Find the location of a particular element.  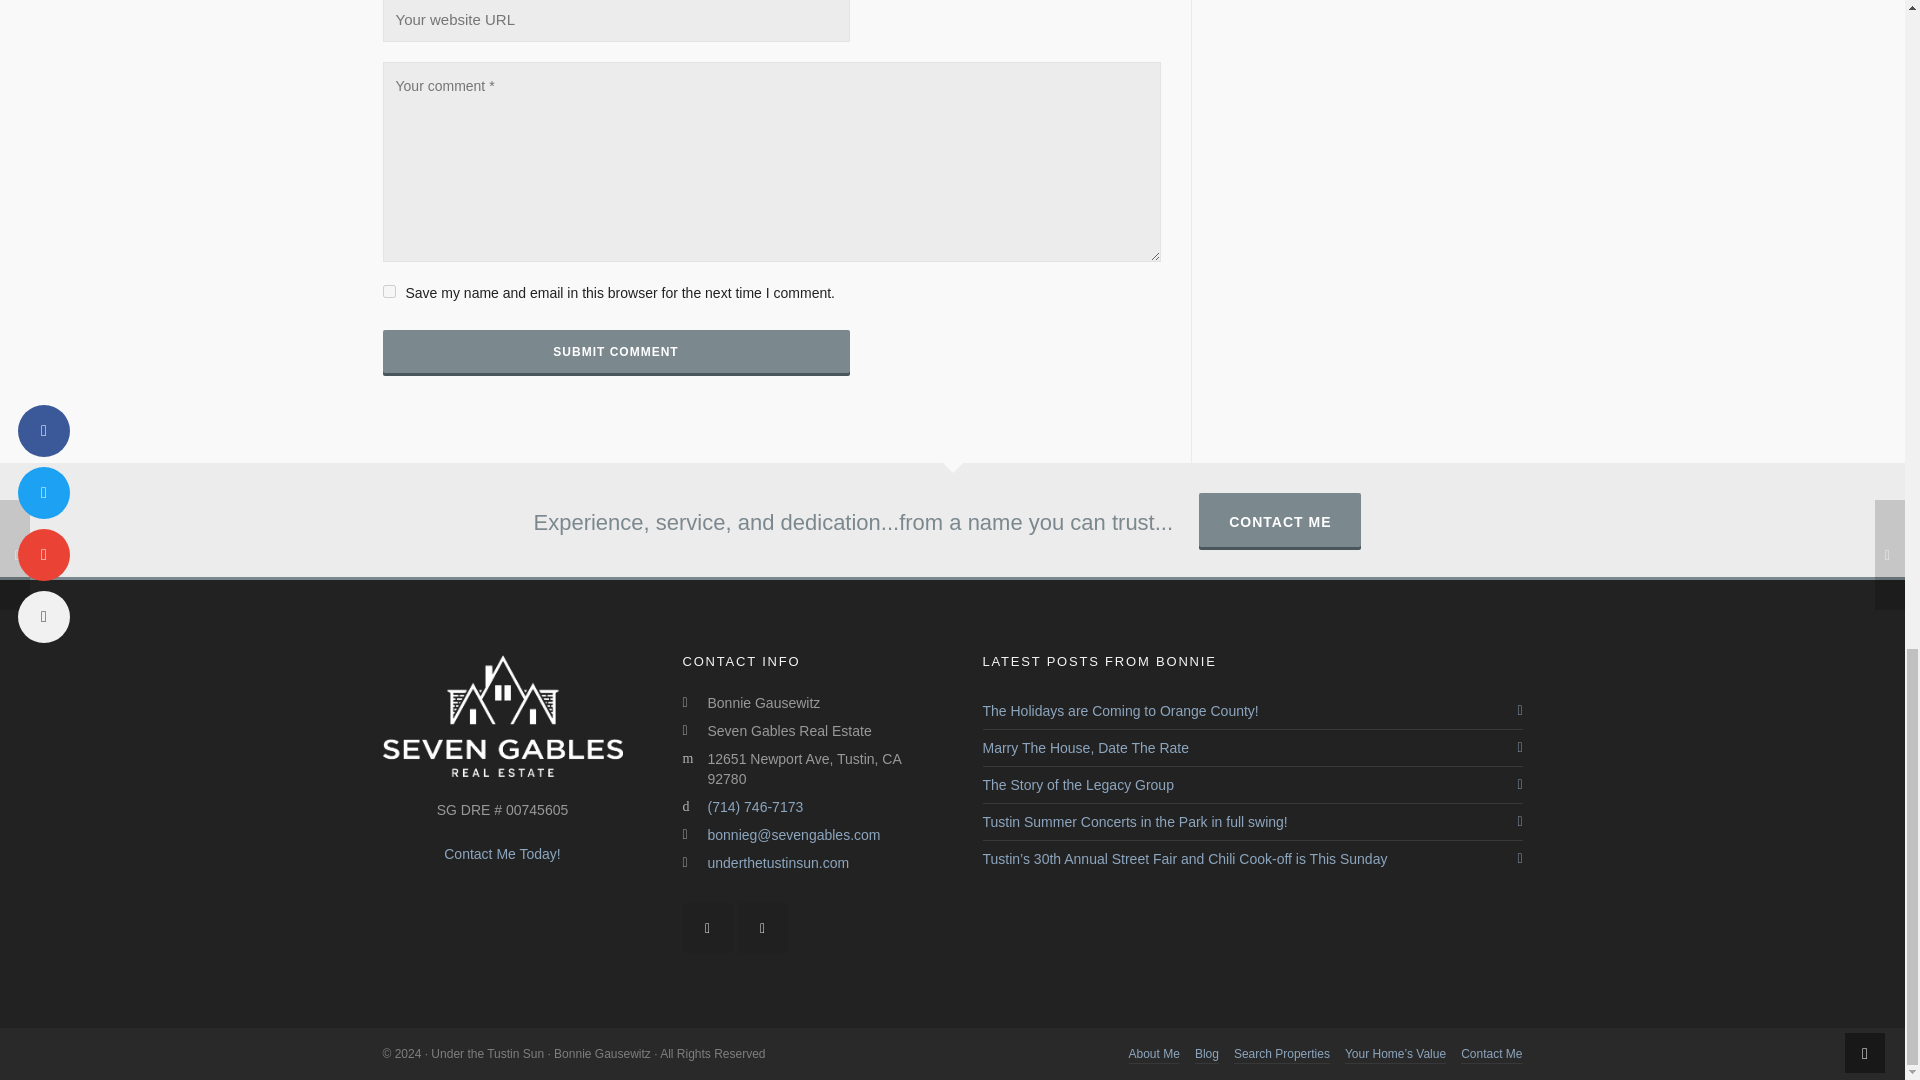

yes is located at coordinates (388, 292).